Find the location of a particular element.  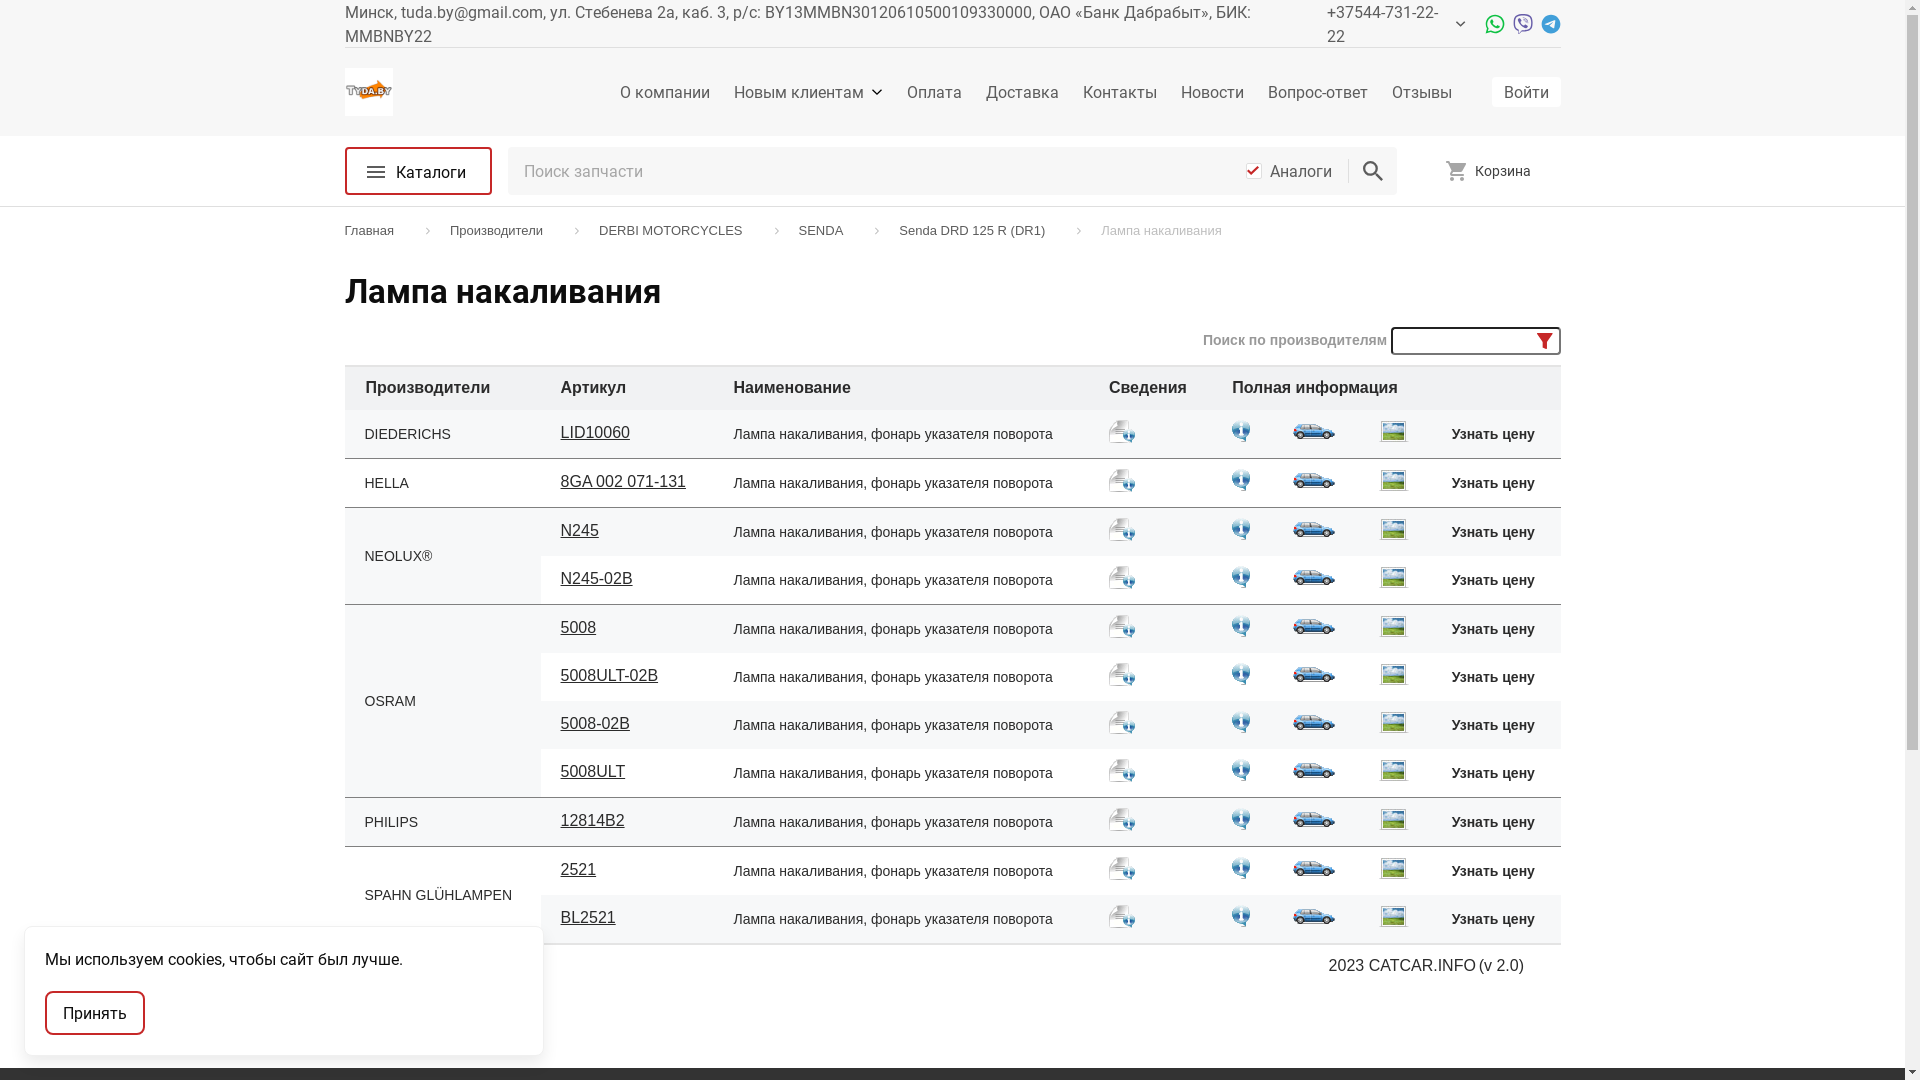

5008 is located at coordinates (579, 628).